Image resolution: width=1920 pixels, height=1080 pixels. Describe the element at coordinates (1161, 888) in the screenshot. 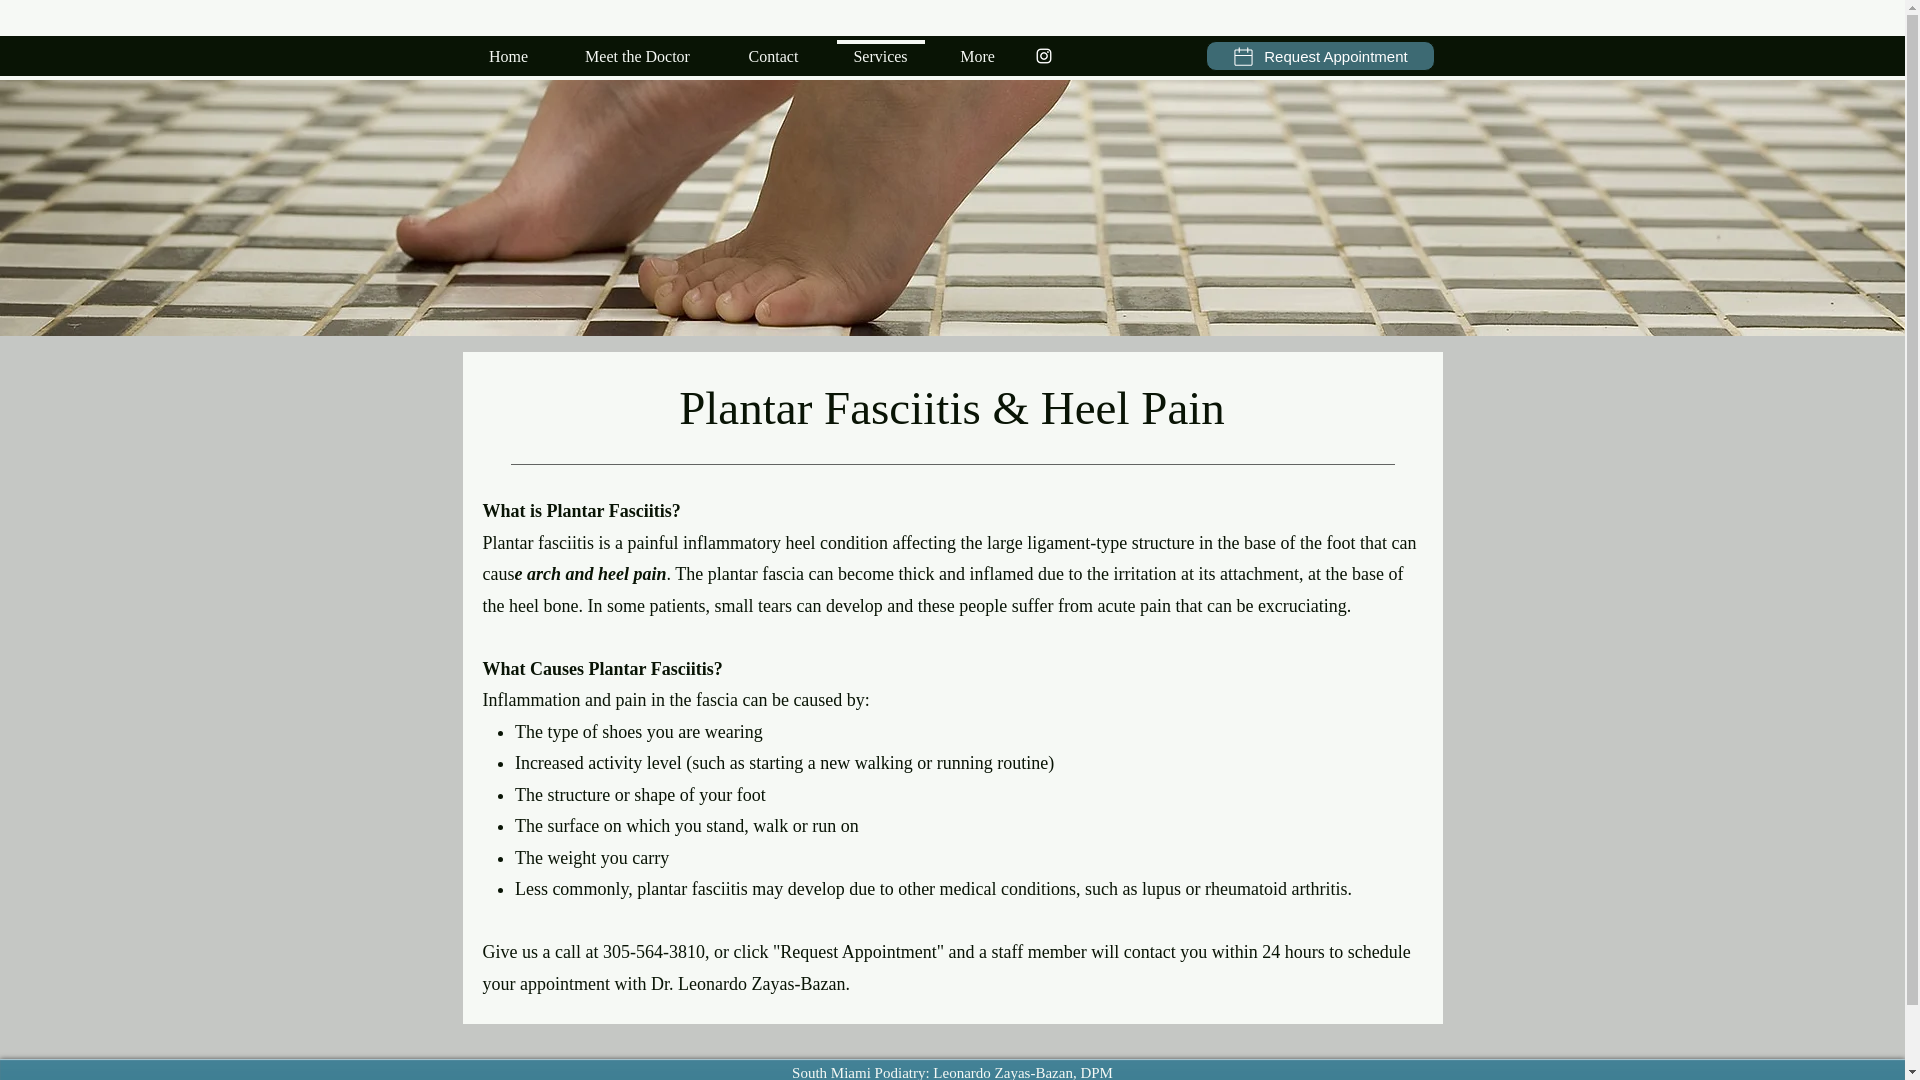

I see `lupus` at that location.